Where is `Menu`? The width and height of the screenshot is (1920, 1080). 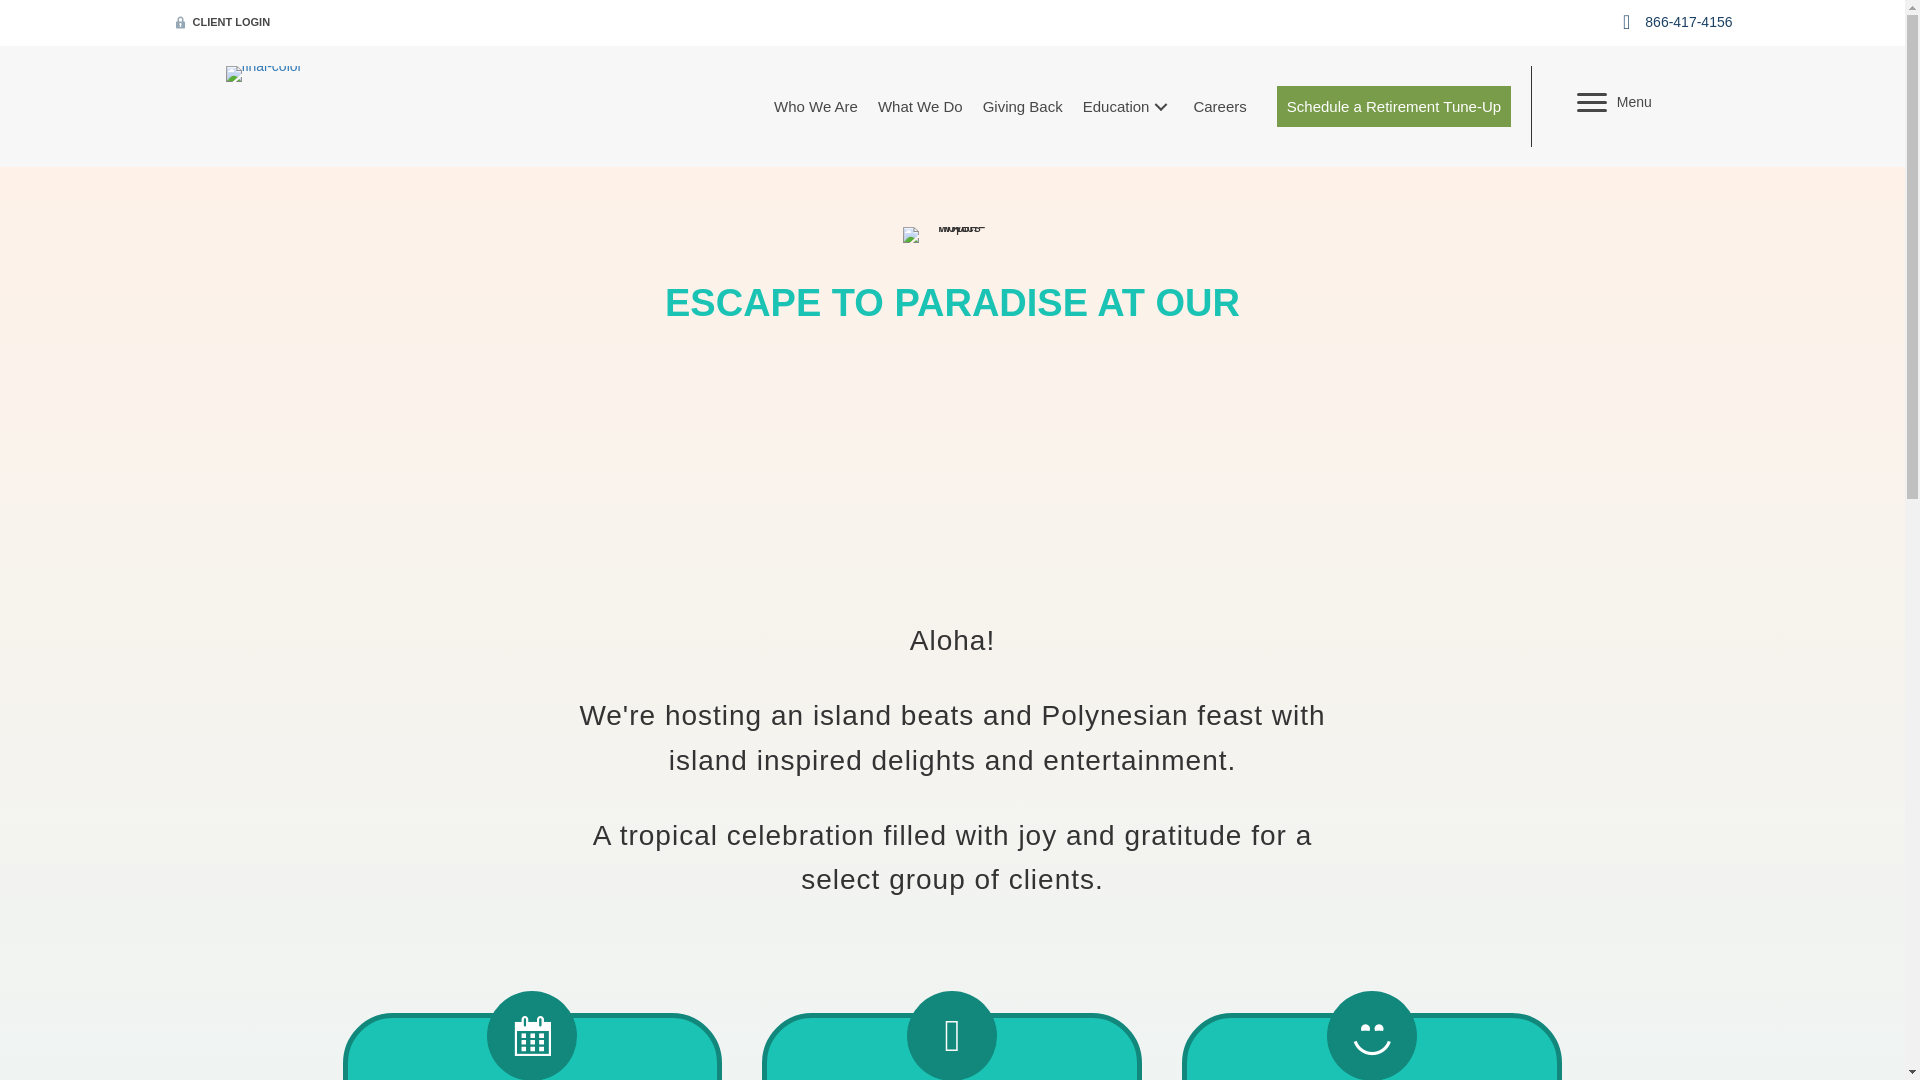 Menu is located at coordinates (1614, 102).